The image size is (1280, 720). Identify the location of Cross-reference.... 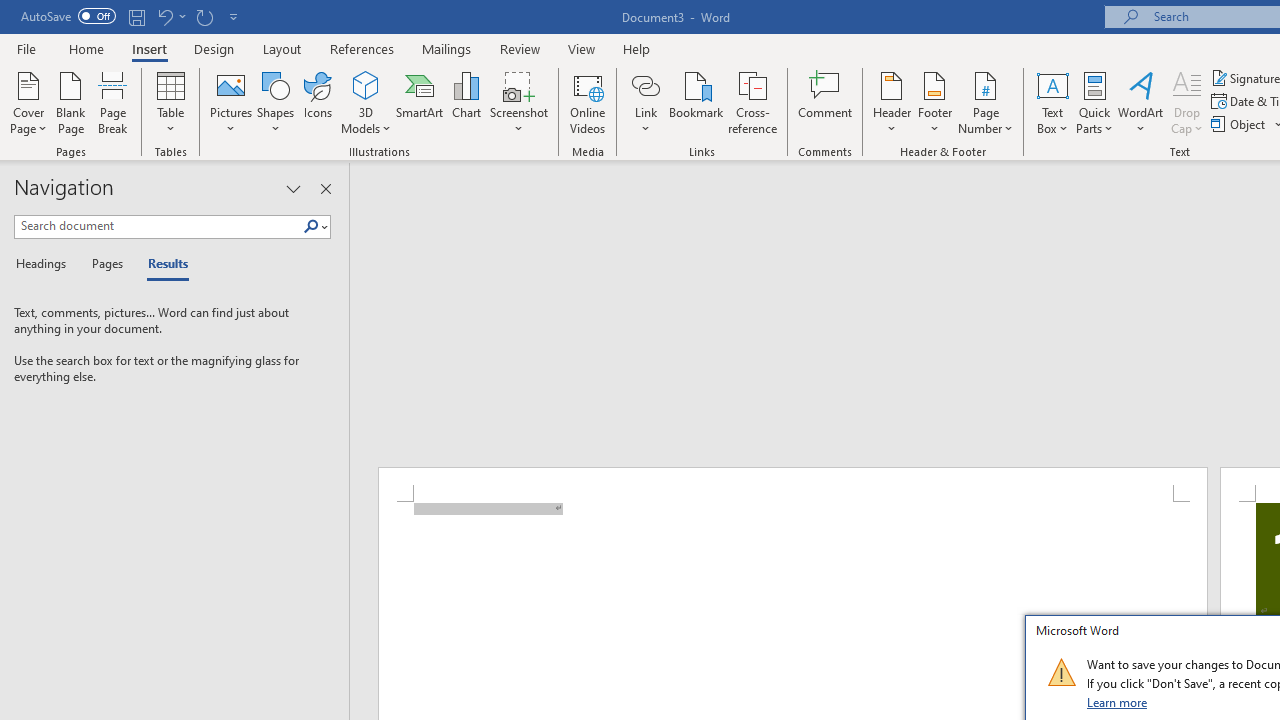
(752, 102).